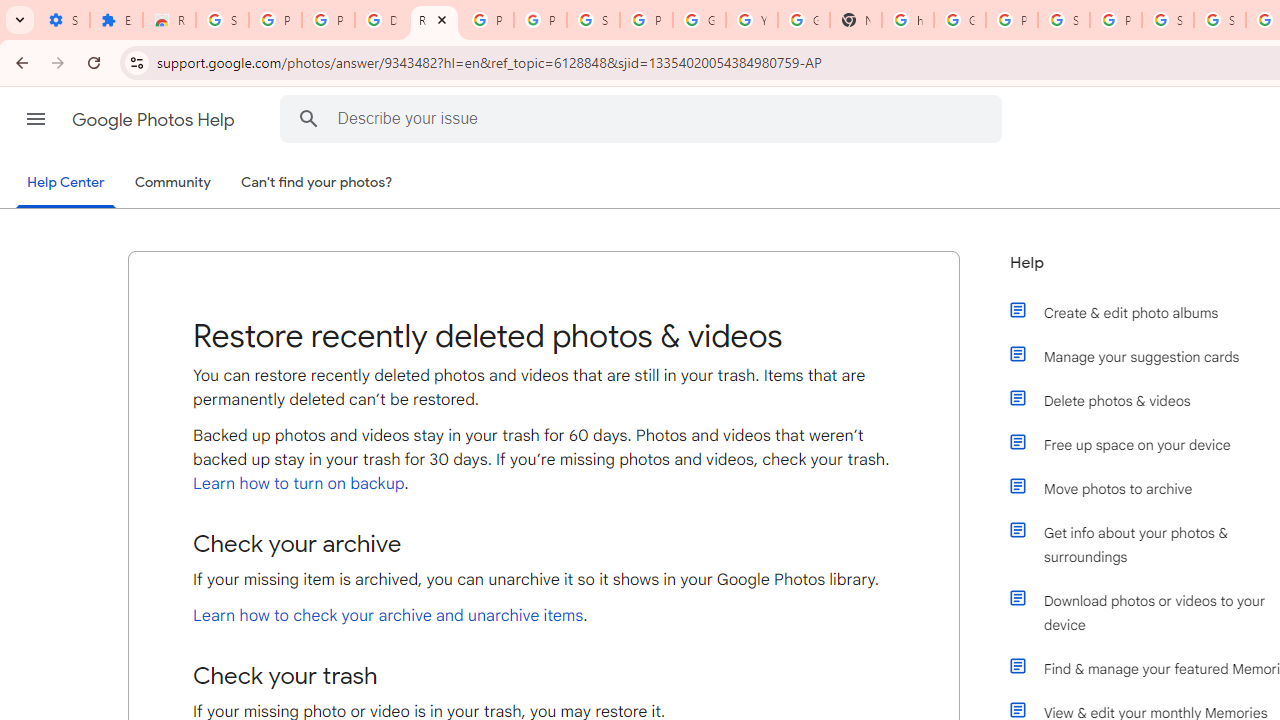  I want to click on Settings - On startup, so click(63, 20).